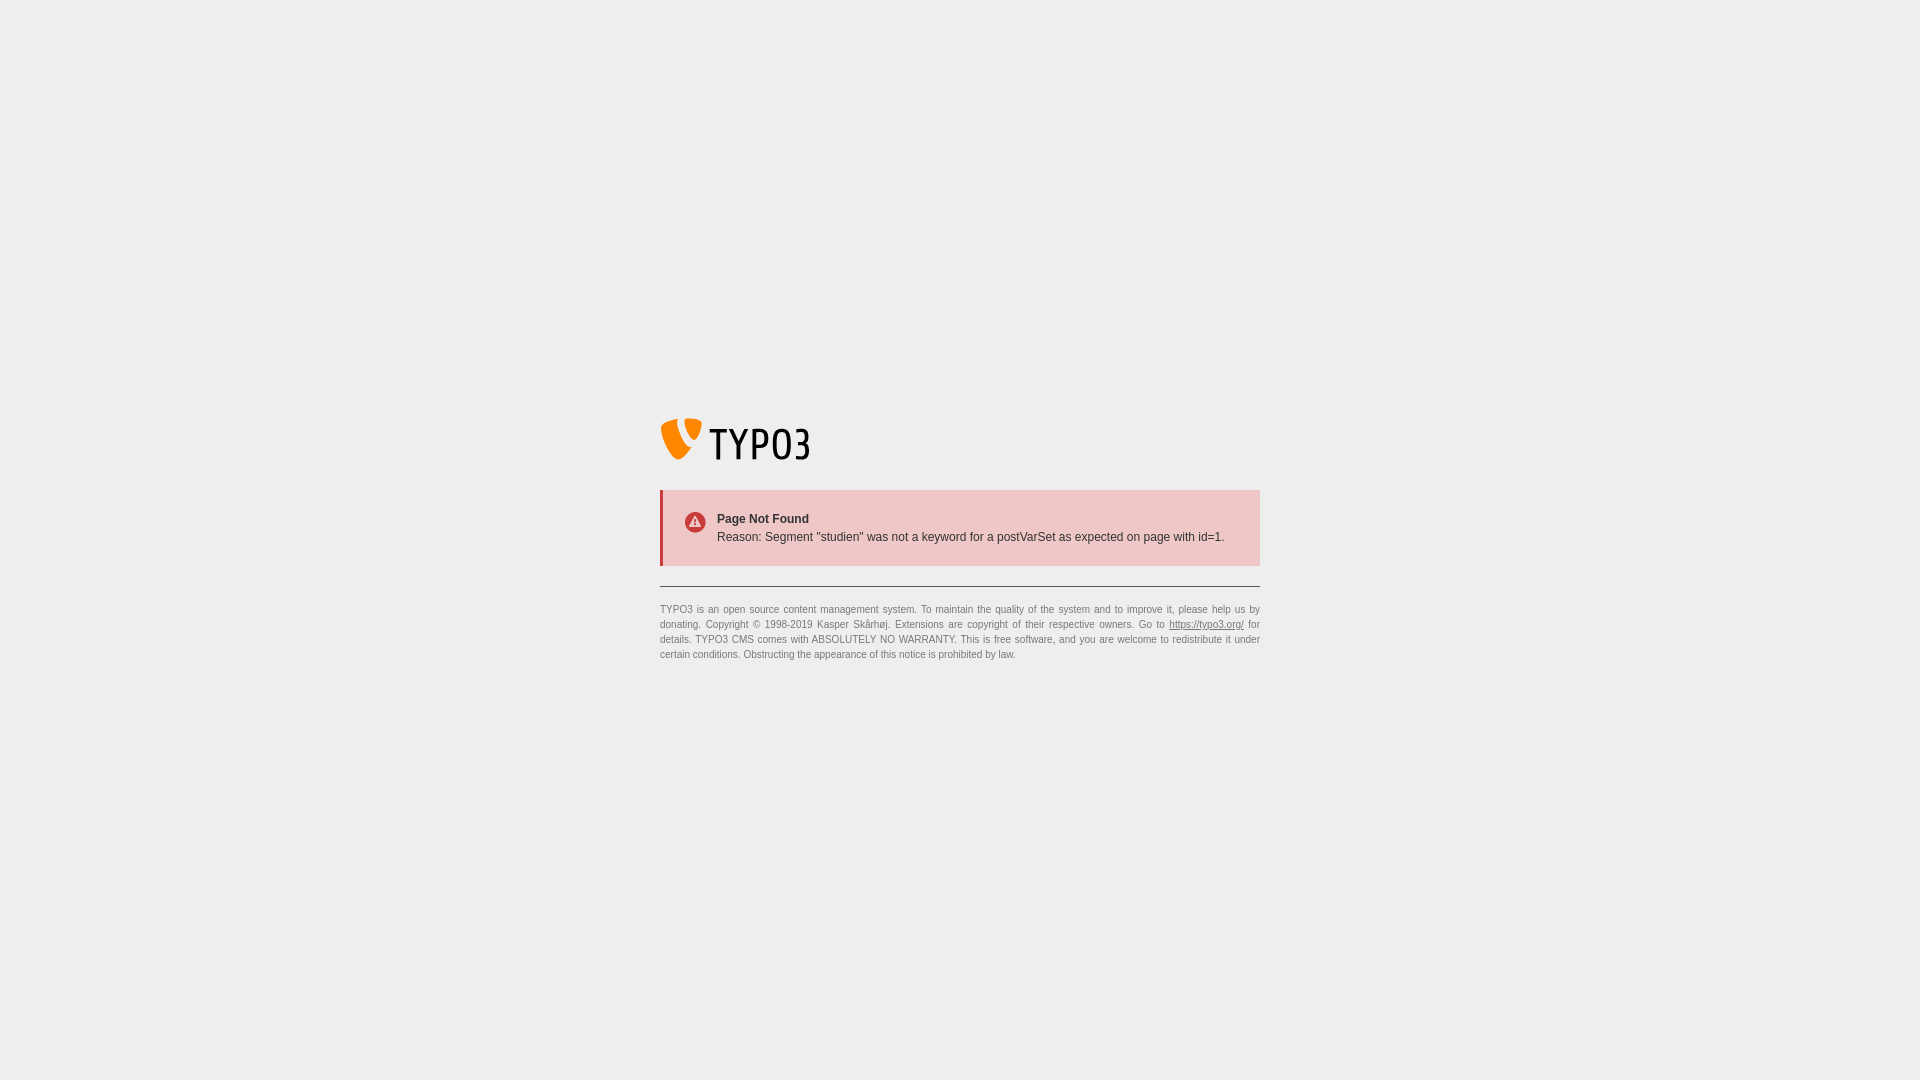  Describe the element at coordinates (1206, 624) in the screenshot. I see `https://typo3.org/` at that location.